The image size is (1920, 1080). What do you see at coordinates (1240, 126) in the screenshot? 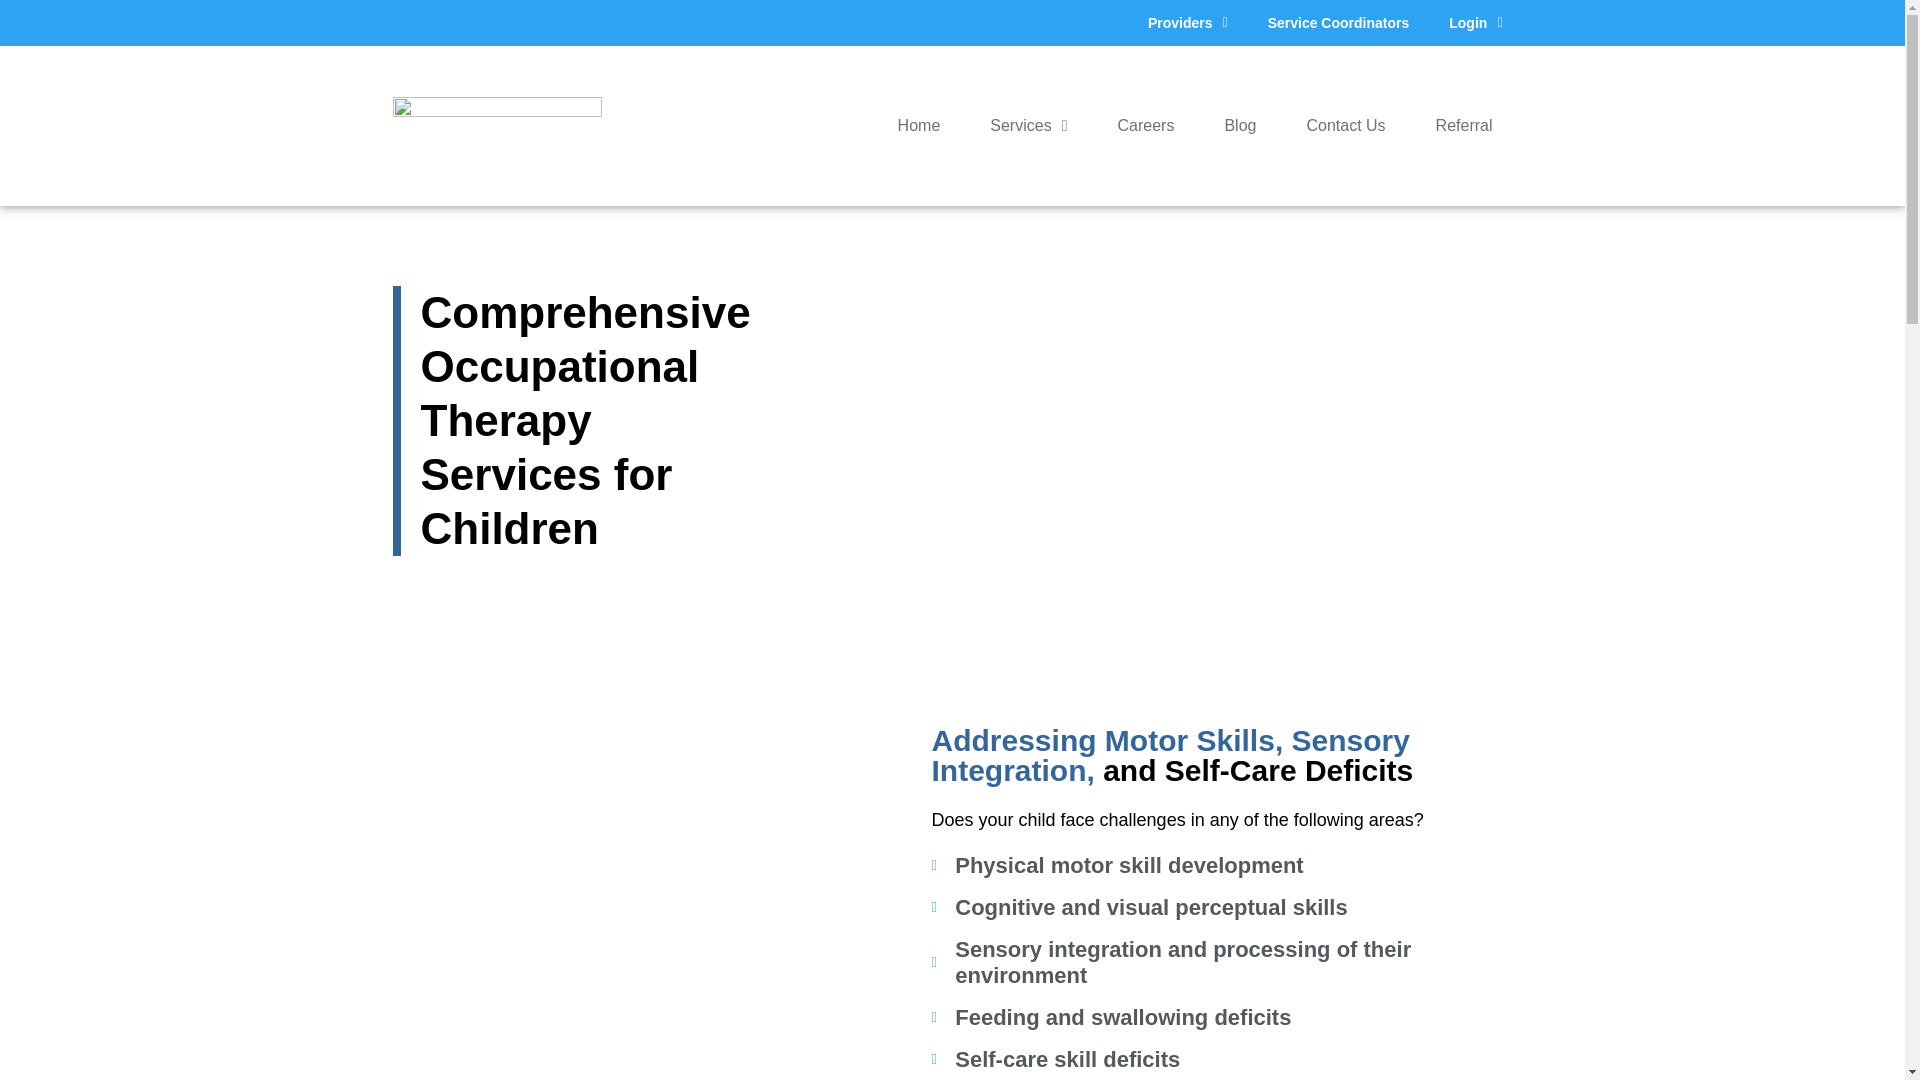
I see `Blog` at bounding box center [1240, 126].